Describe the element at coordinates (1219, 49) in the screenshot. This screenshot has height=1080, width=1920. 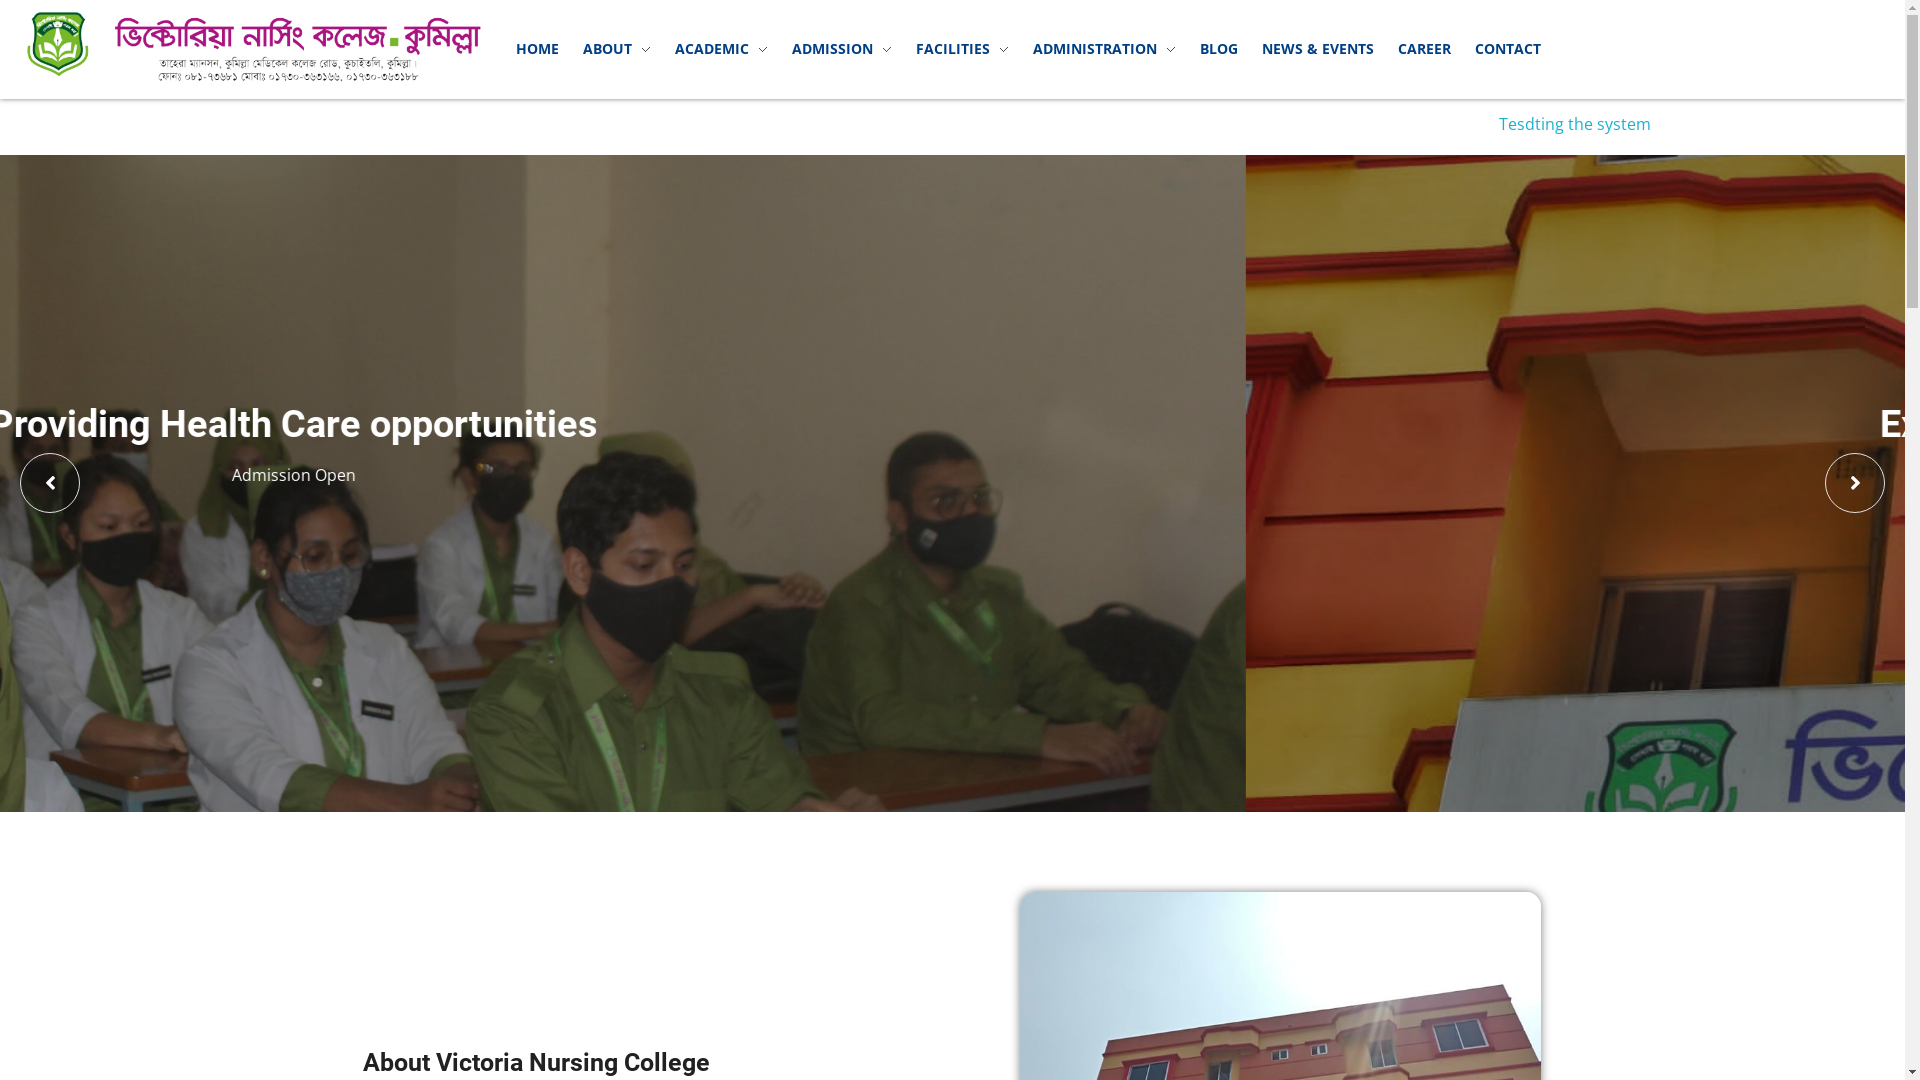
I see `BLOG` at that location.